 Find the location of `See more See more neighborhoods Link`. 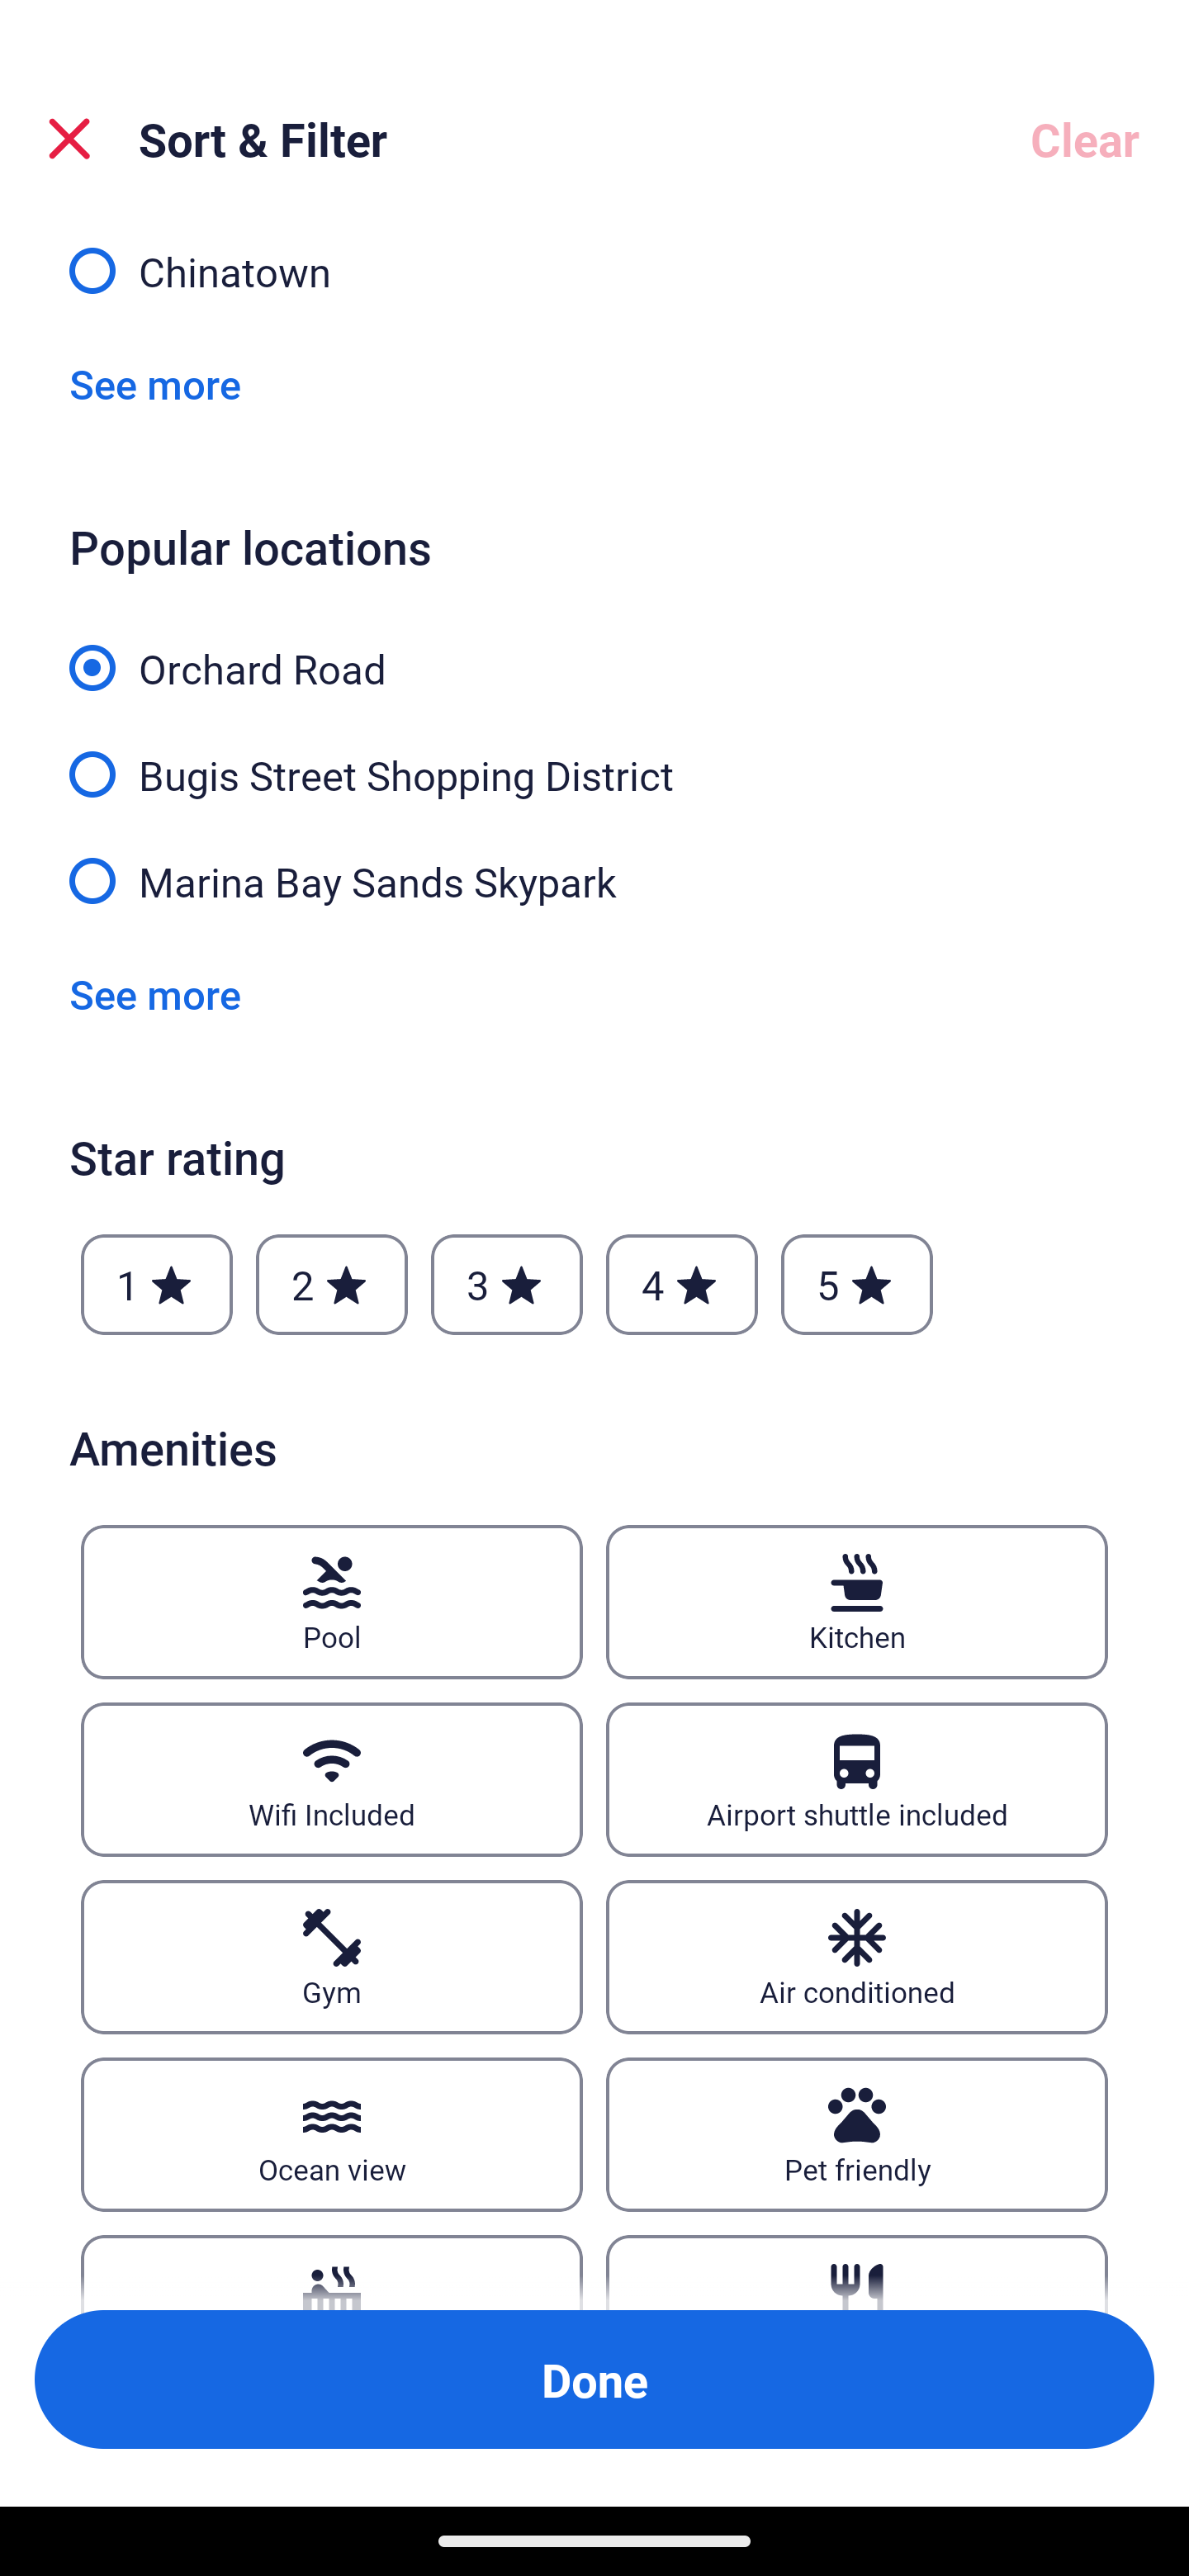

See more See more neighborhoods Link is located at coordinates (155, 383).